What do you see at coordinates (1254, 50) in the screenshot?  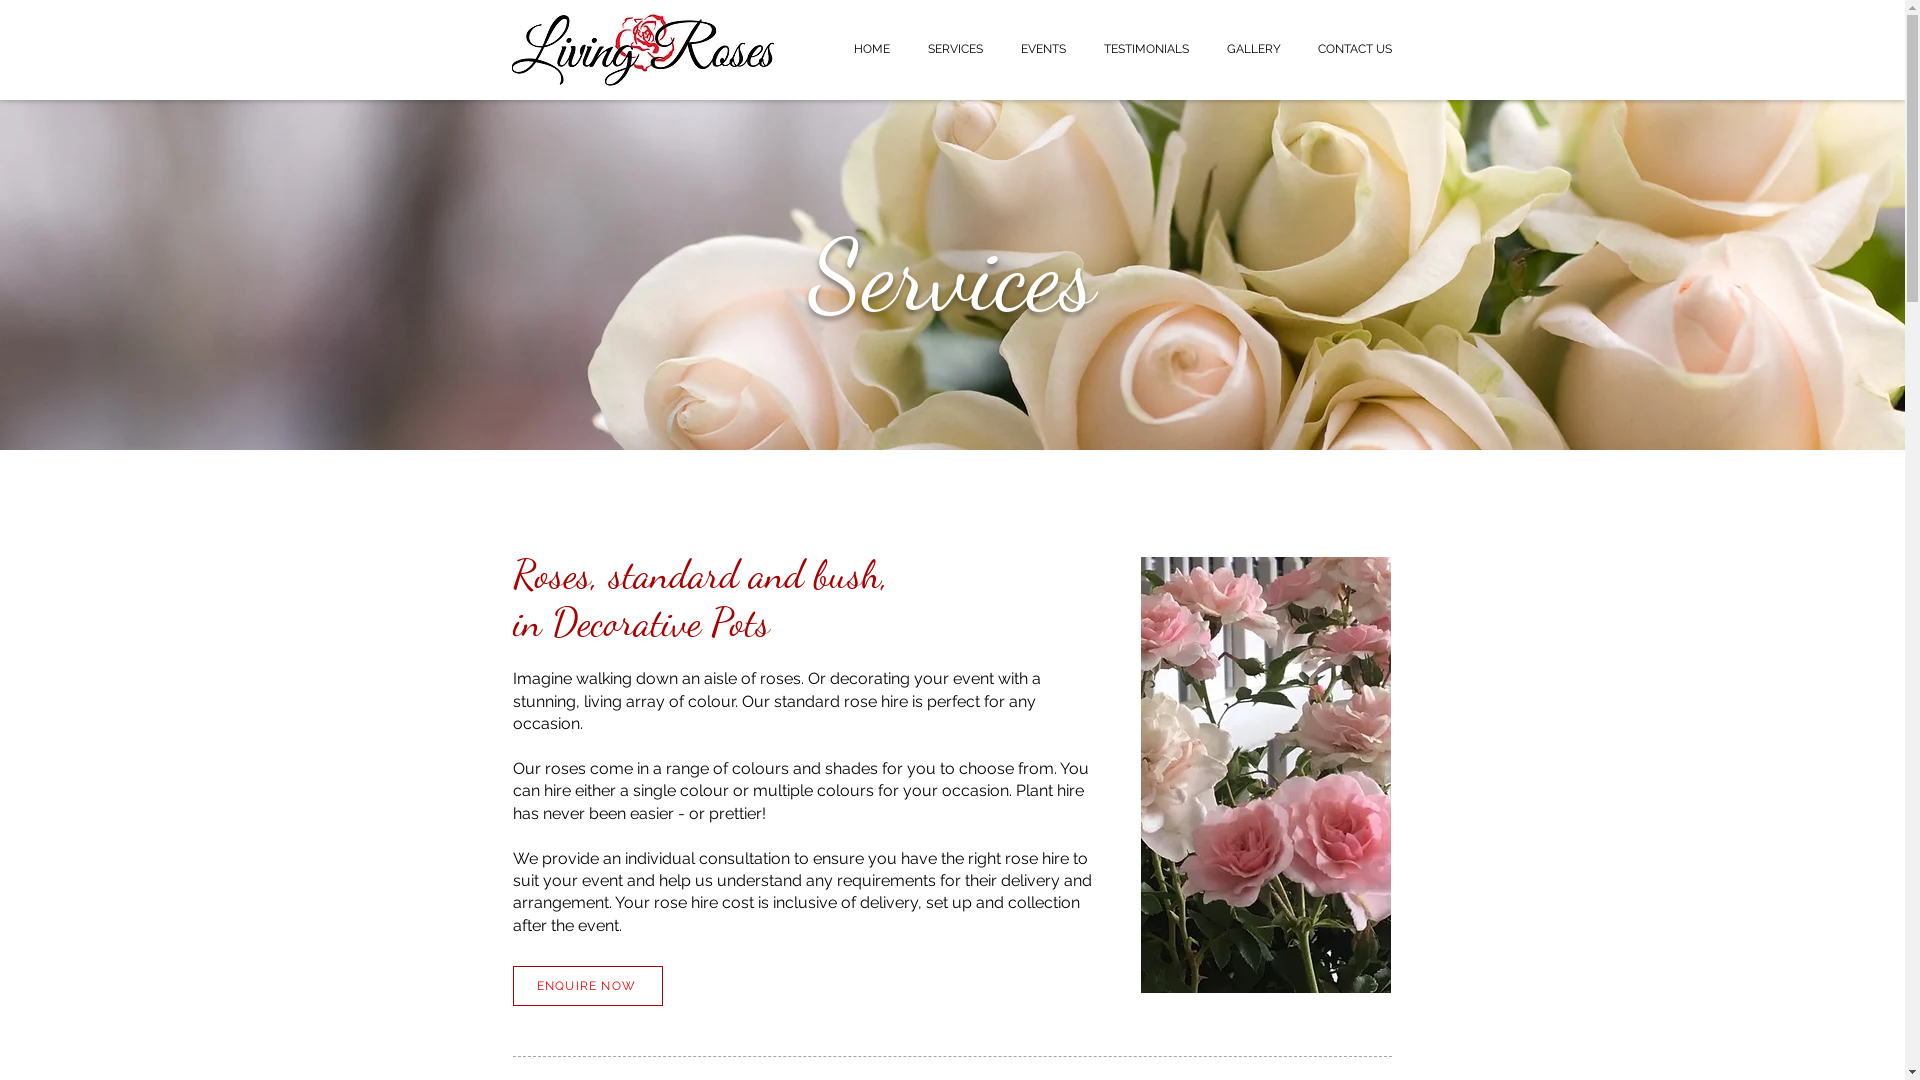 I see `GALLERY` at bounding box center [1254, 50].